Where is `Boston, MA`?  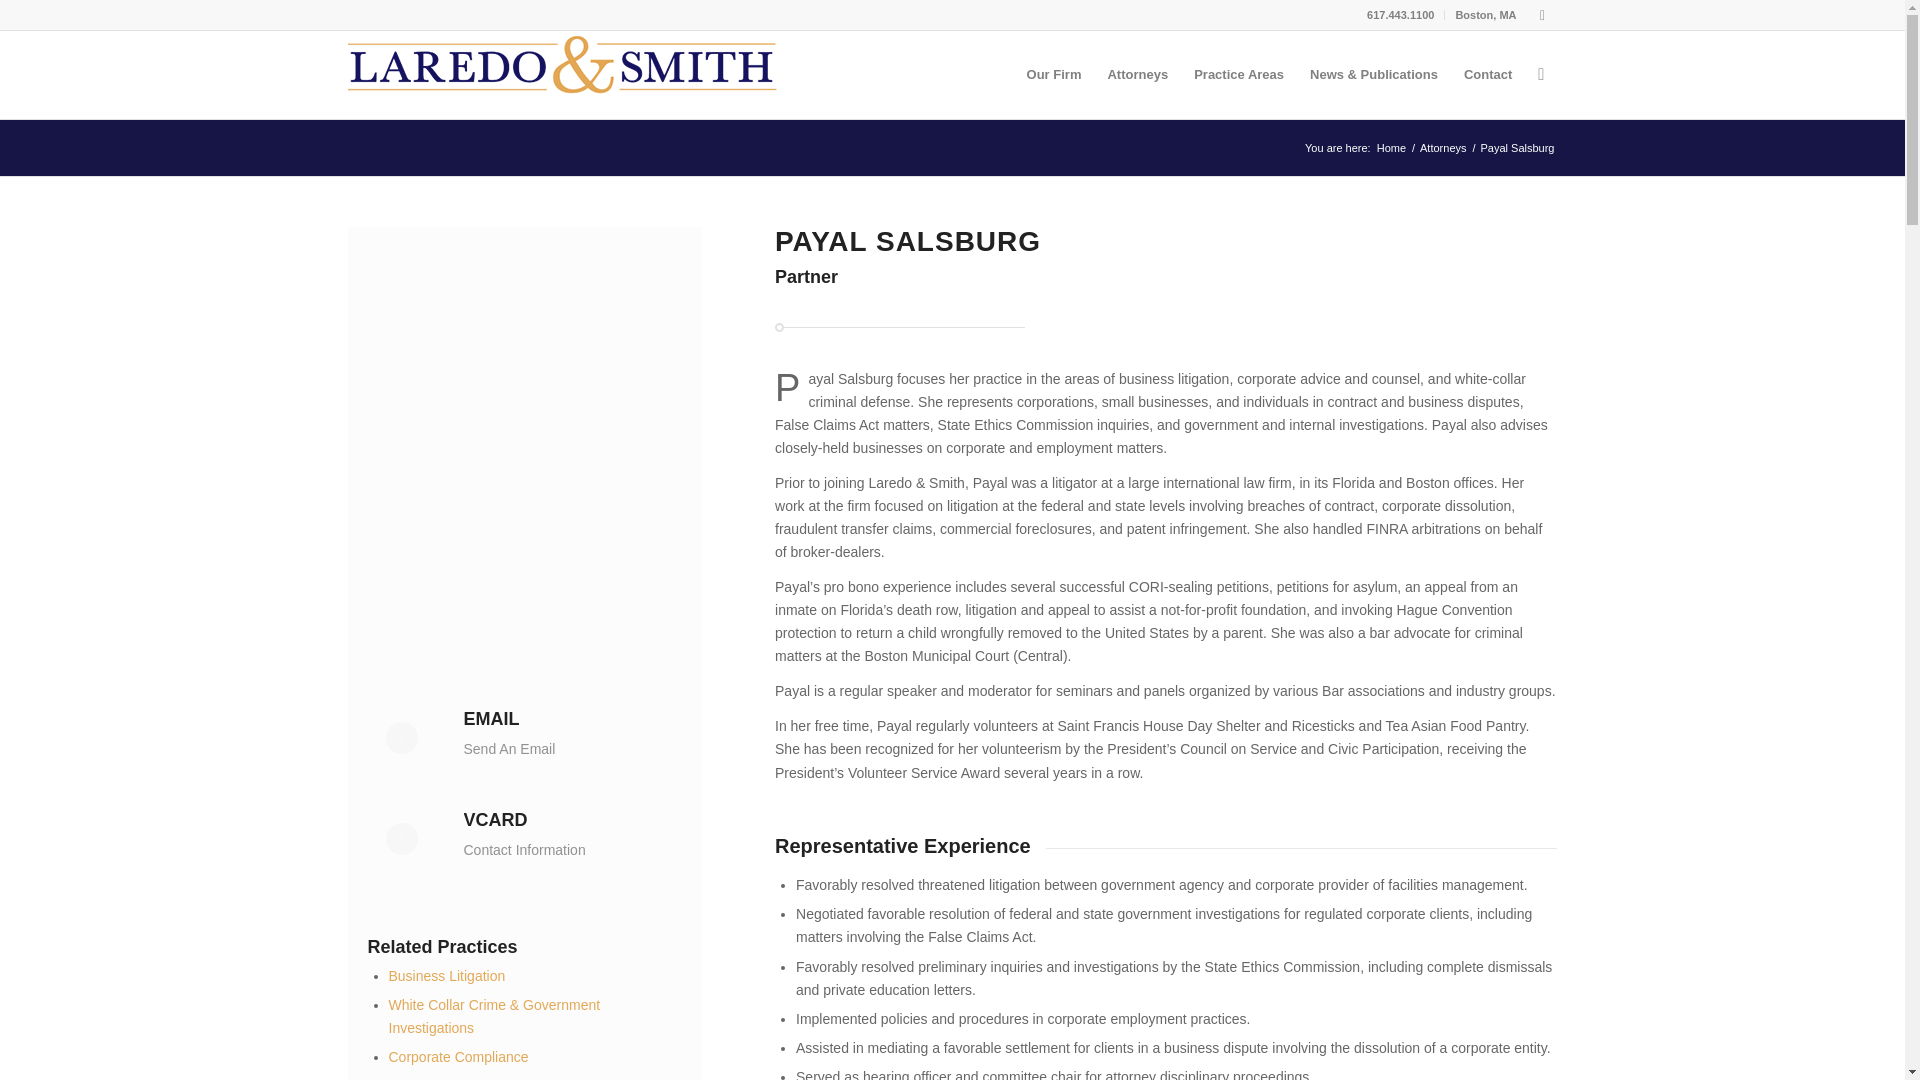 Boston, MA is located at coordinates (1486, 15).